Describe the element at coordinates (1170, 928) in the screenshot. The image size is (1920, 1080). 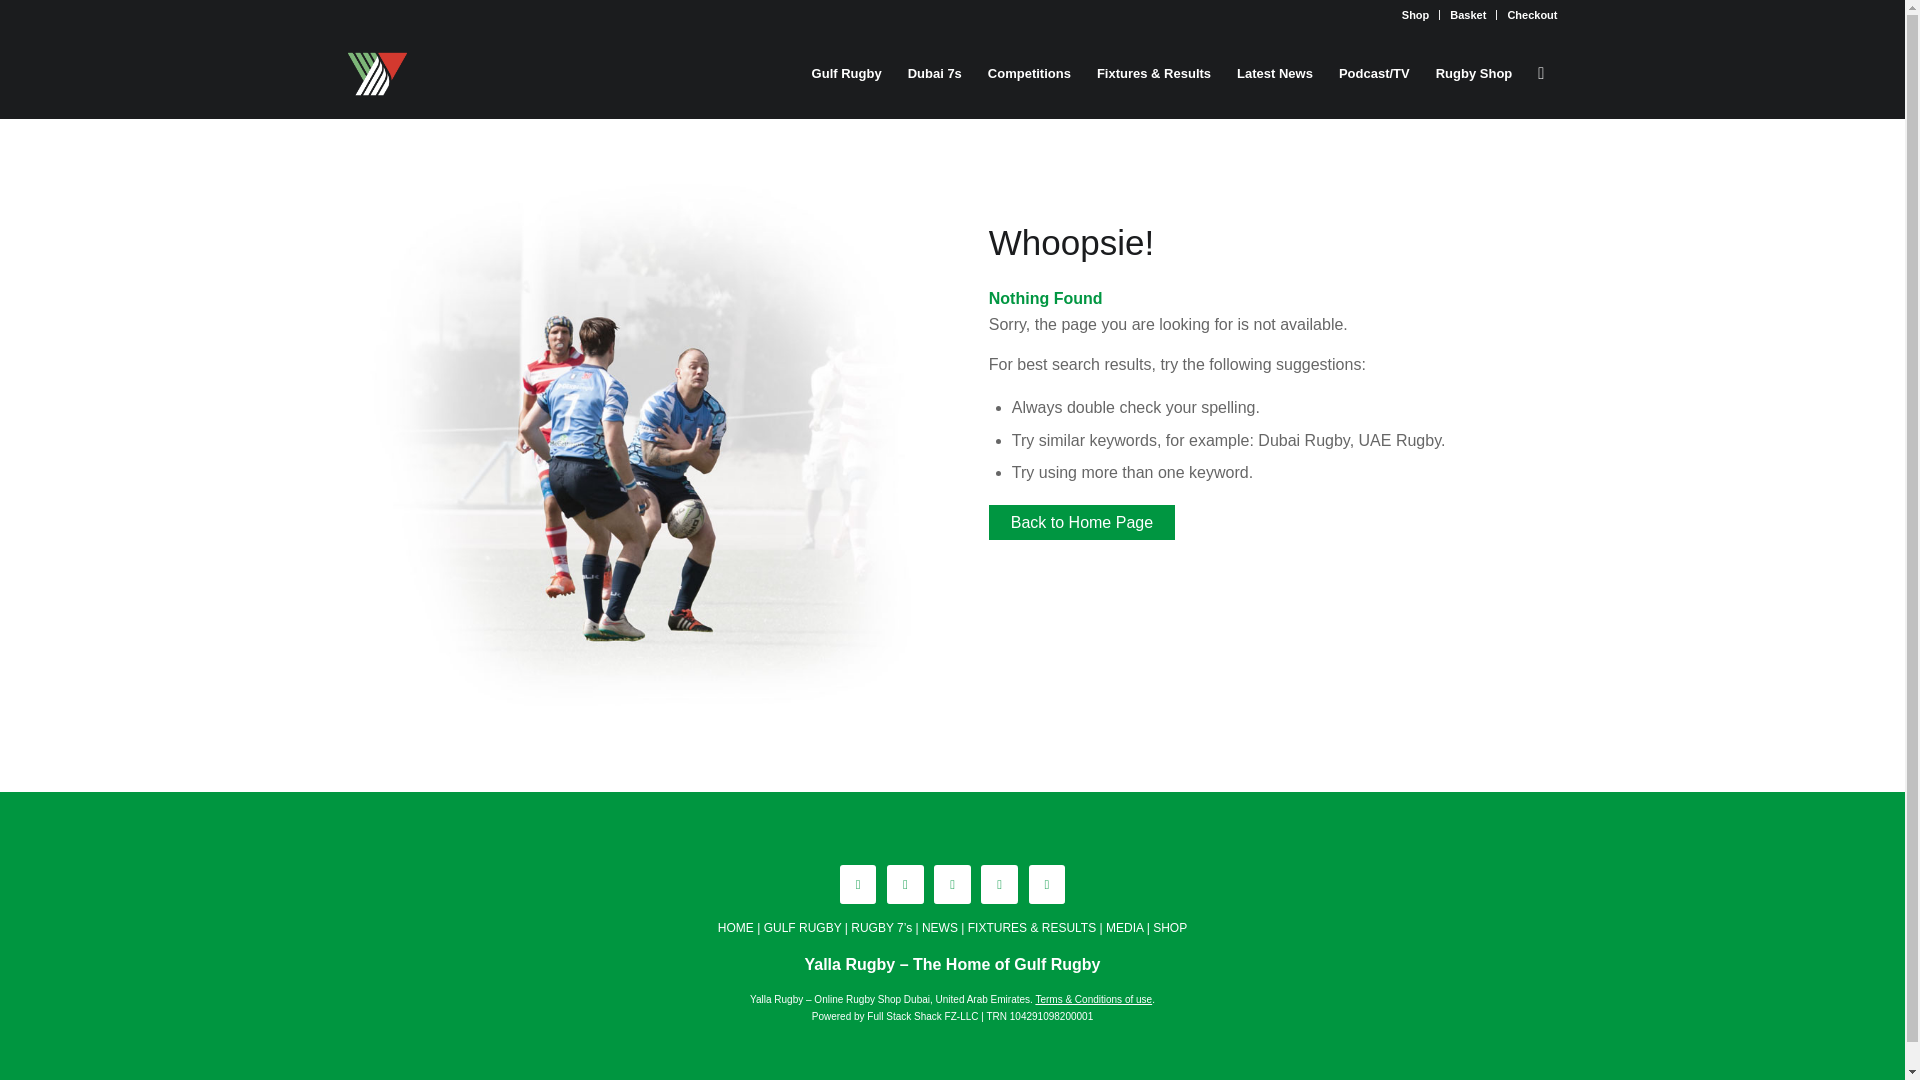
I see `SHOP` at that location.